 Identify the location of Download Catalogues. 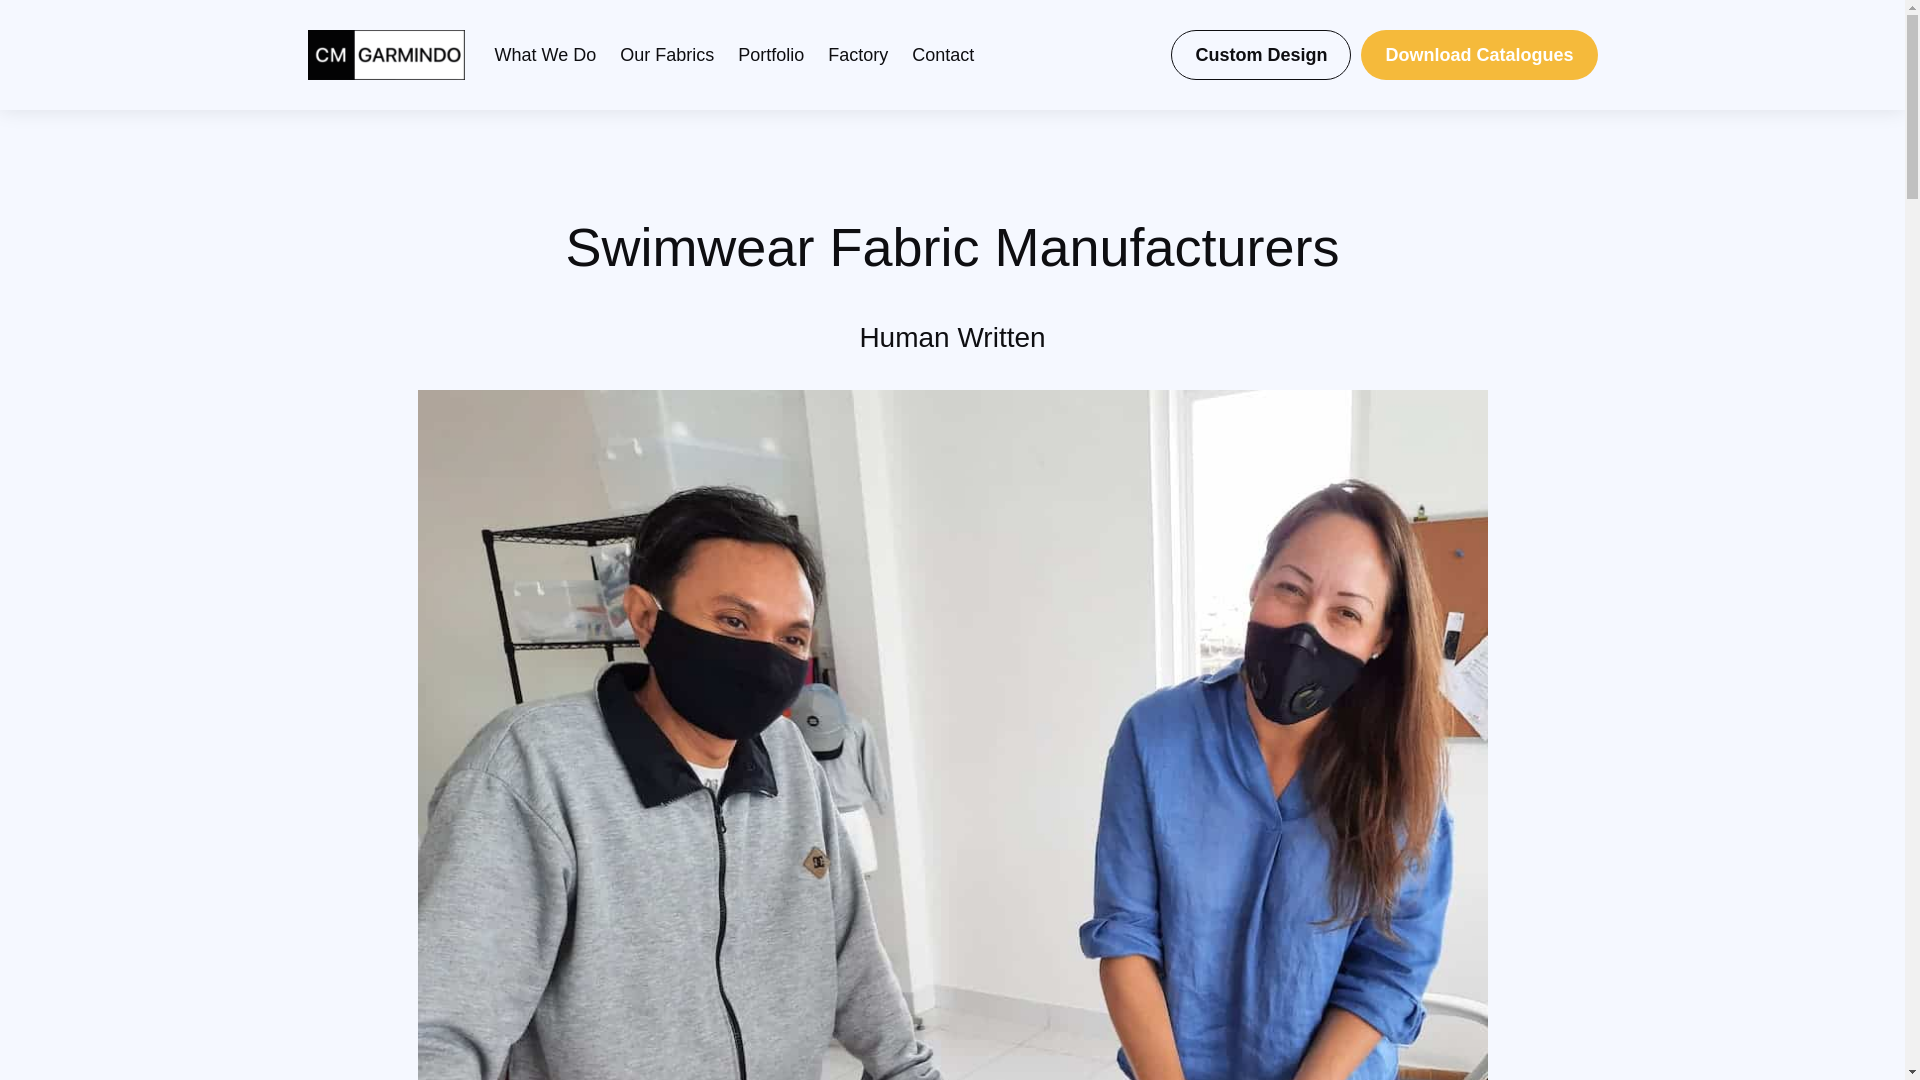
(1479, 54).